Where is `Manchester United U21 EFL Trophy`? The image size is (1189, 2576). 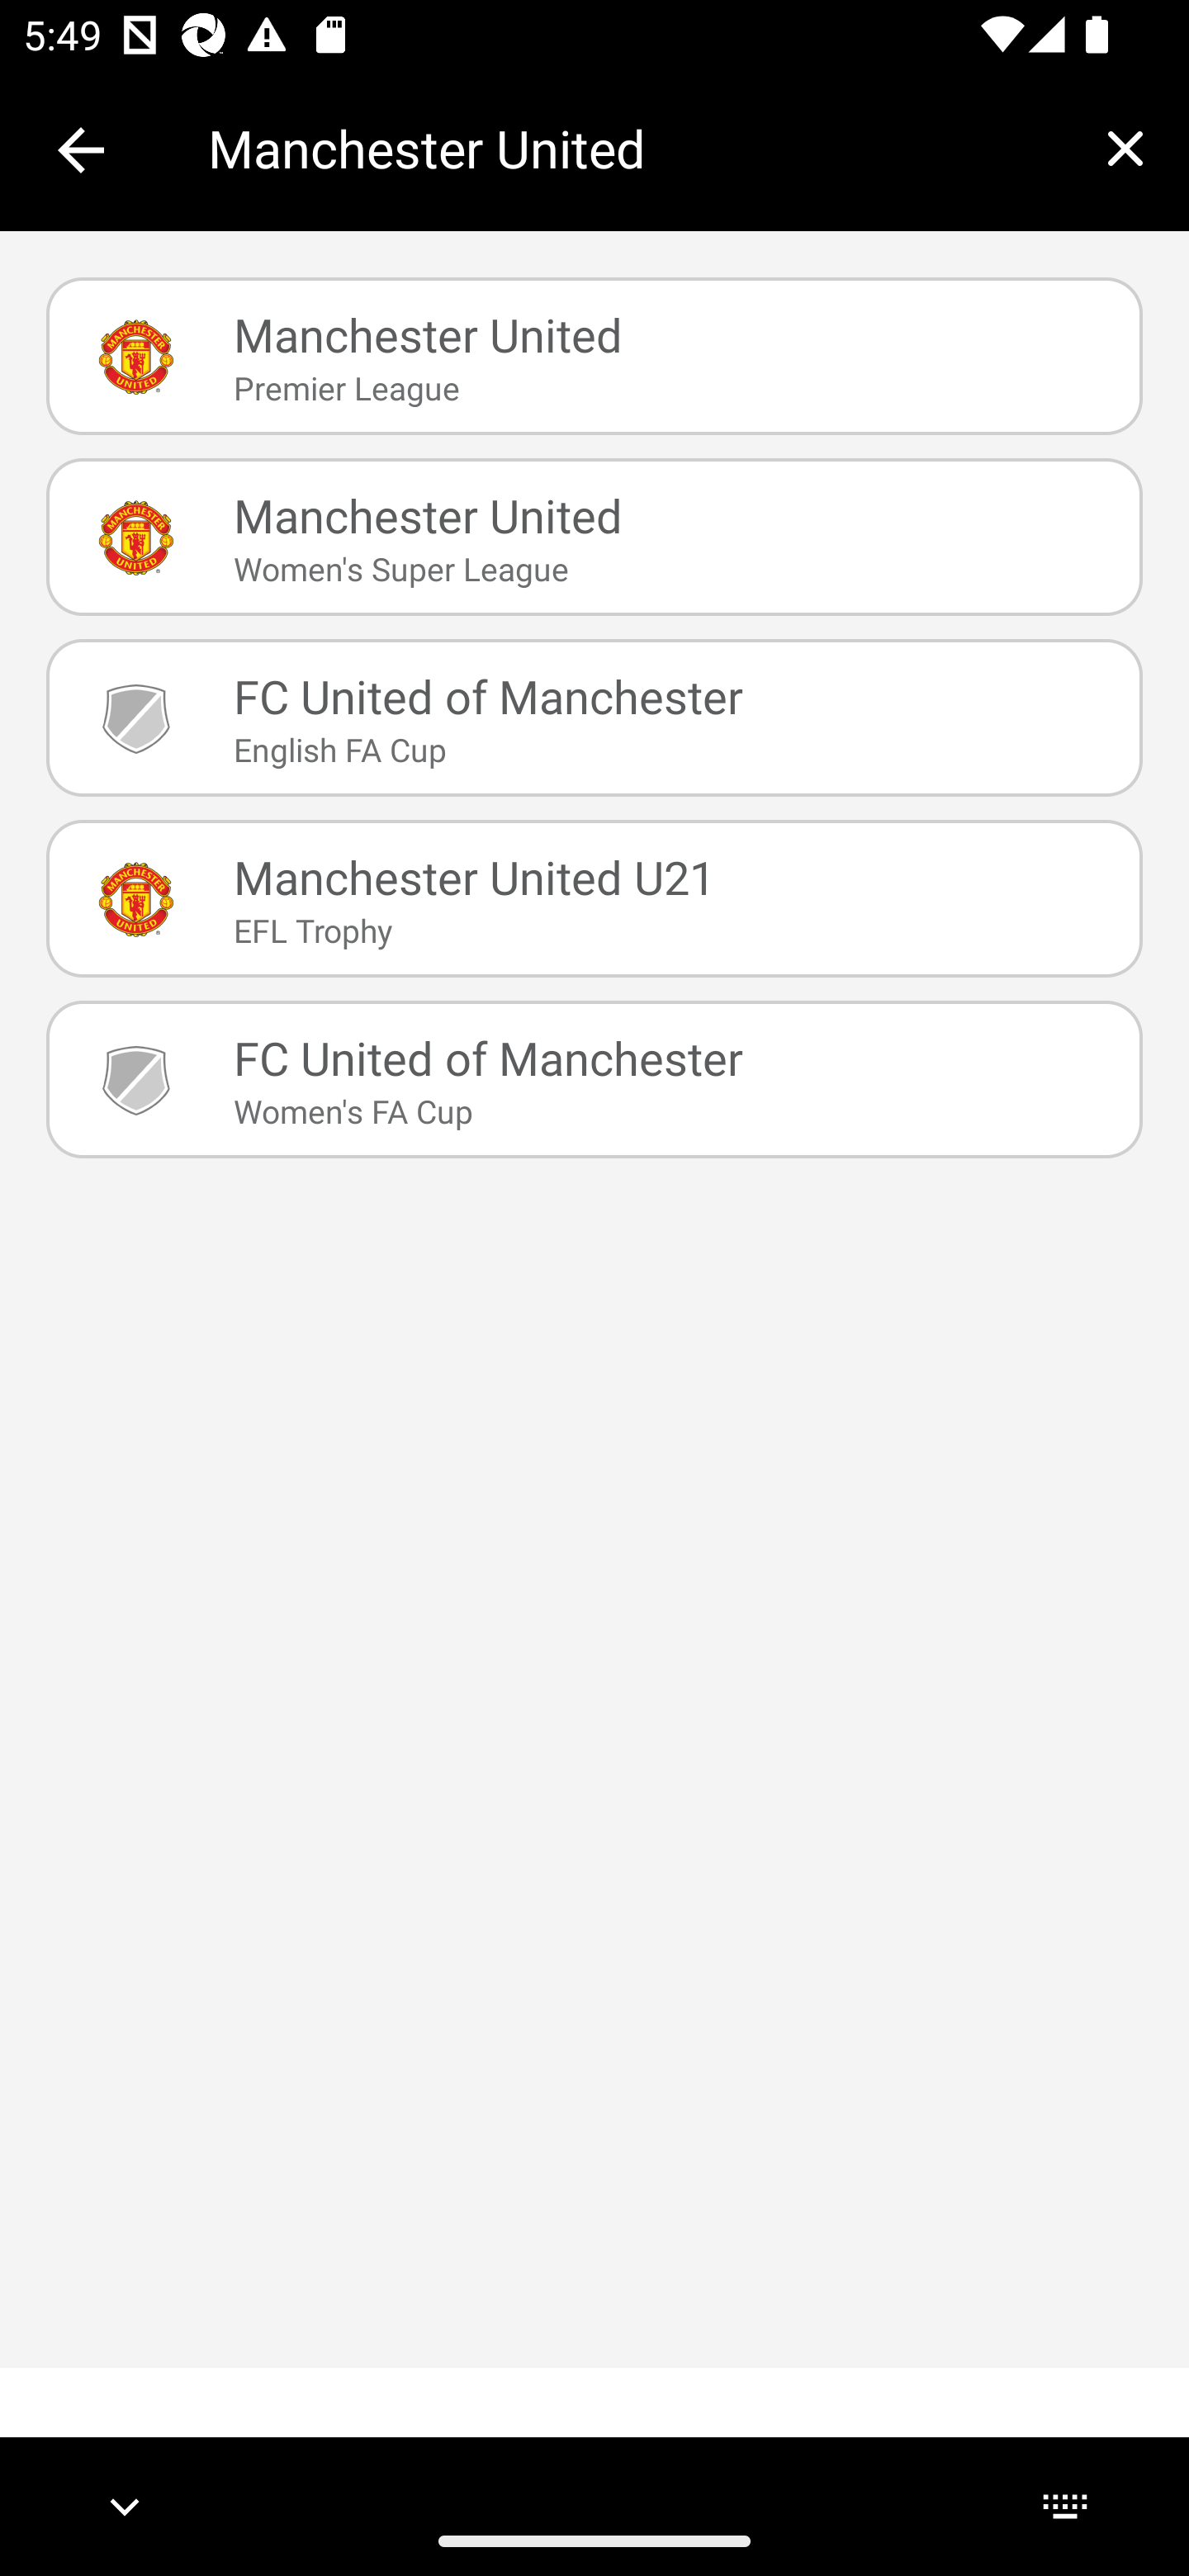 Manchester United U21 EFL Trophy is located at coordinates (594, 897).